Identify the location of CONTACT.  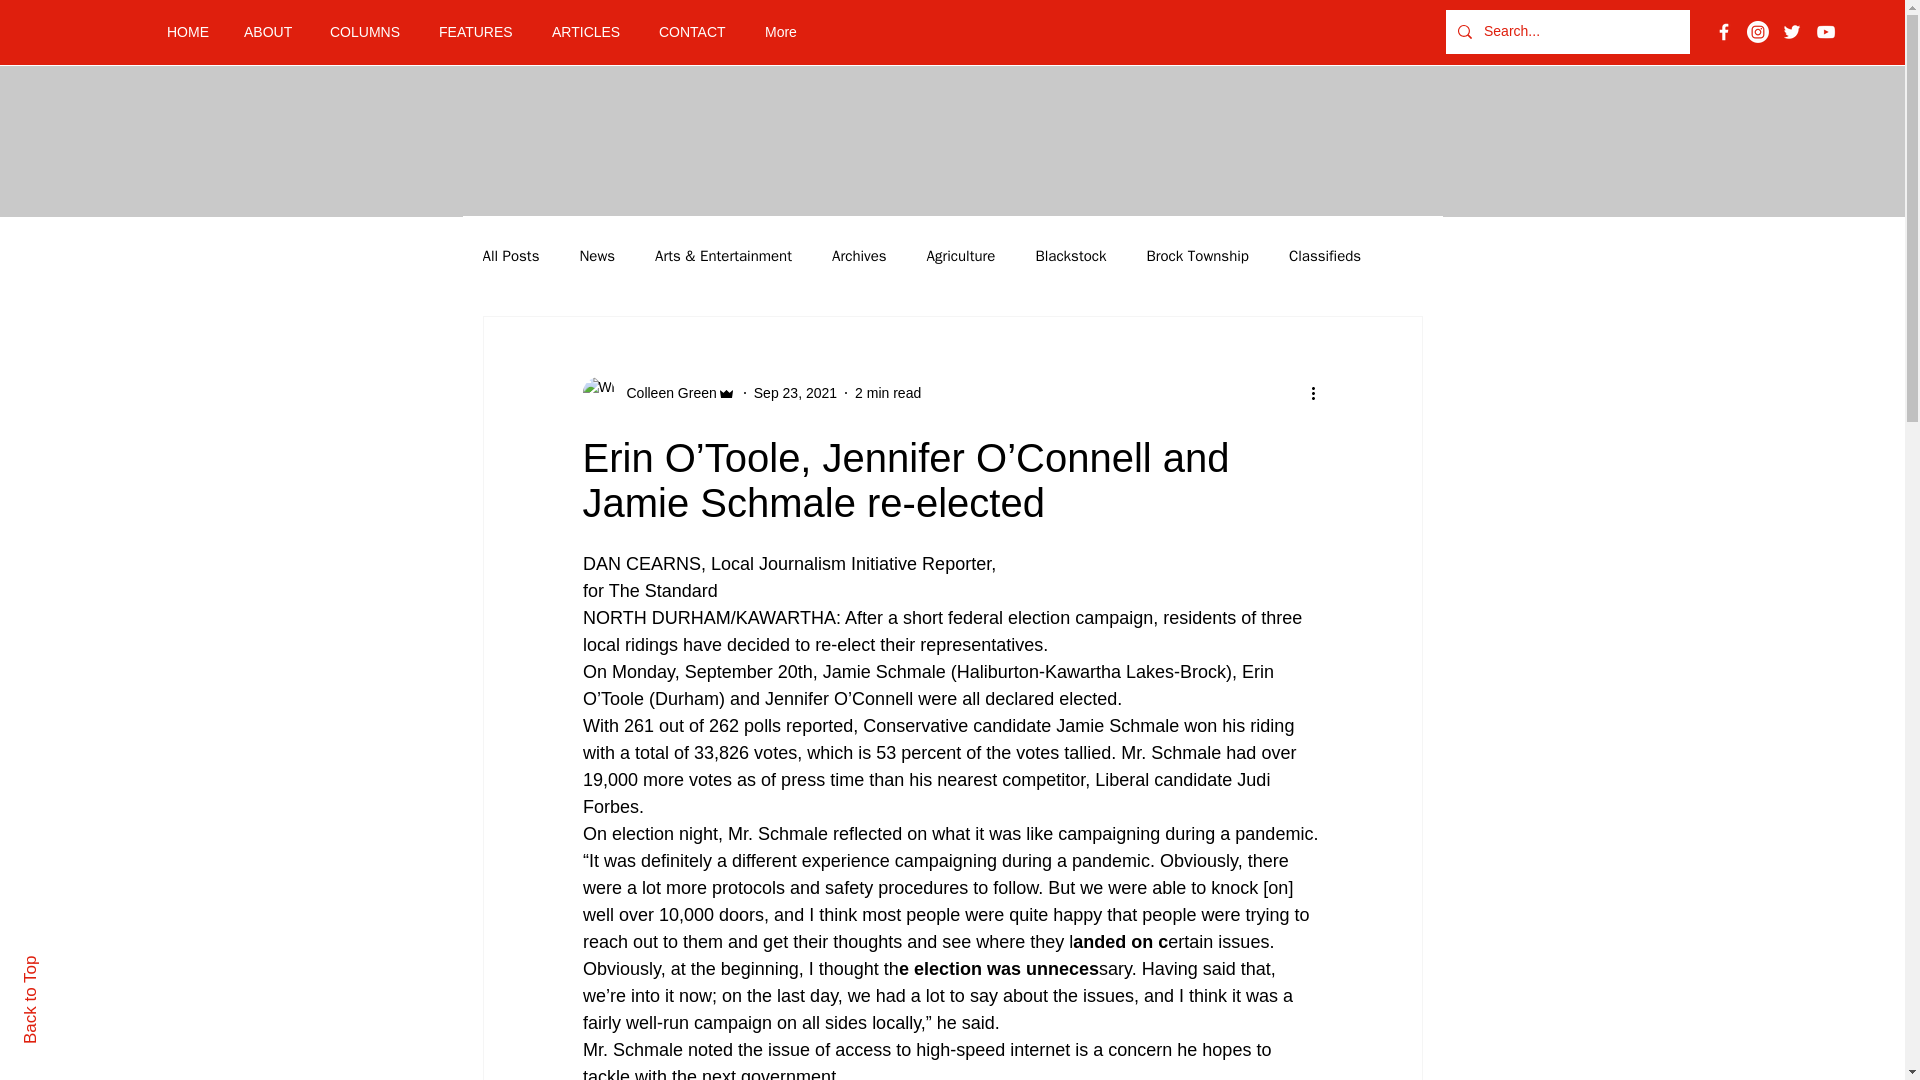
(696, 32).